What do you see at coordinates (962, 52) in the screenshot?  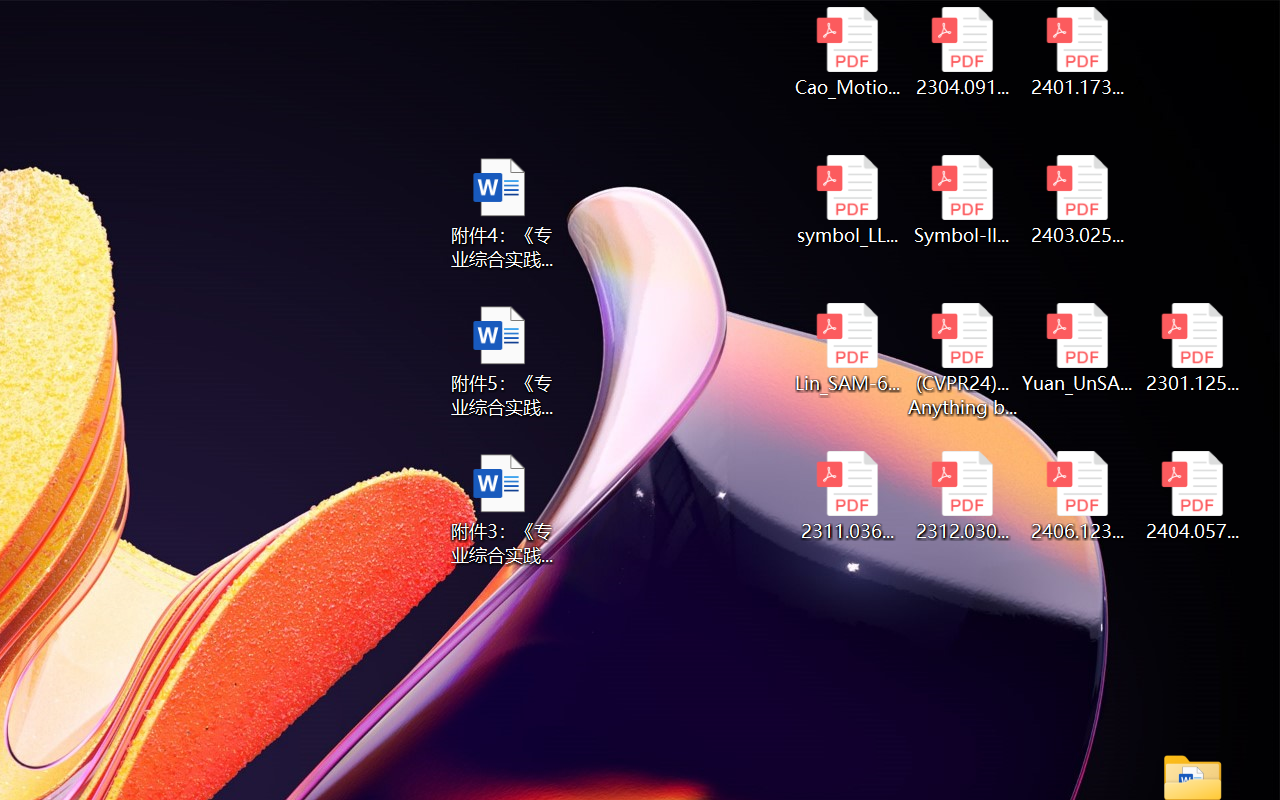 I see `2304.09121v3.pdf` at bounding box center [962, 52].